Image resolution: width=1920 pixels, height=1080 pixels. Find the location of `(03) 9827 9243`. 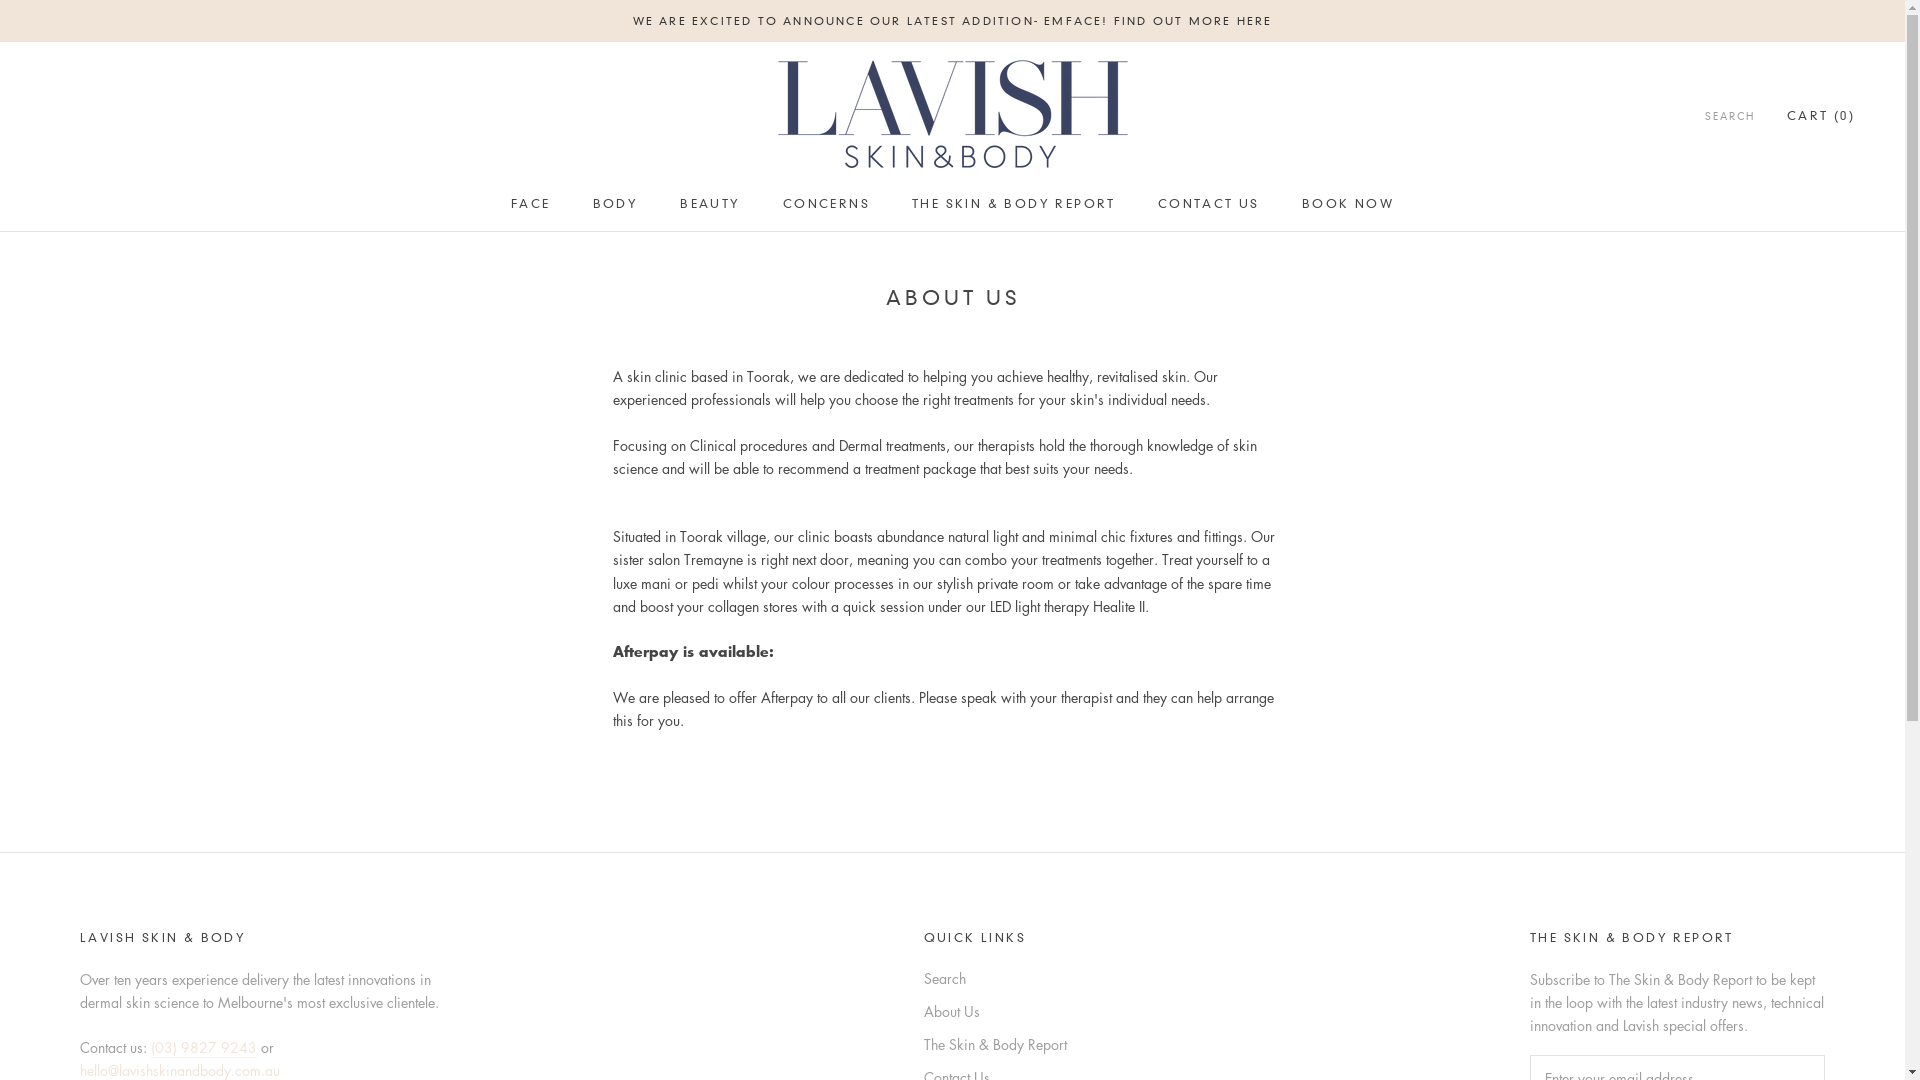

(03) 9827 9243 is located at coordinates (204, 1047).